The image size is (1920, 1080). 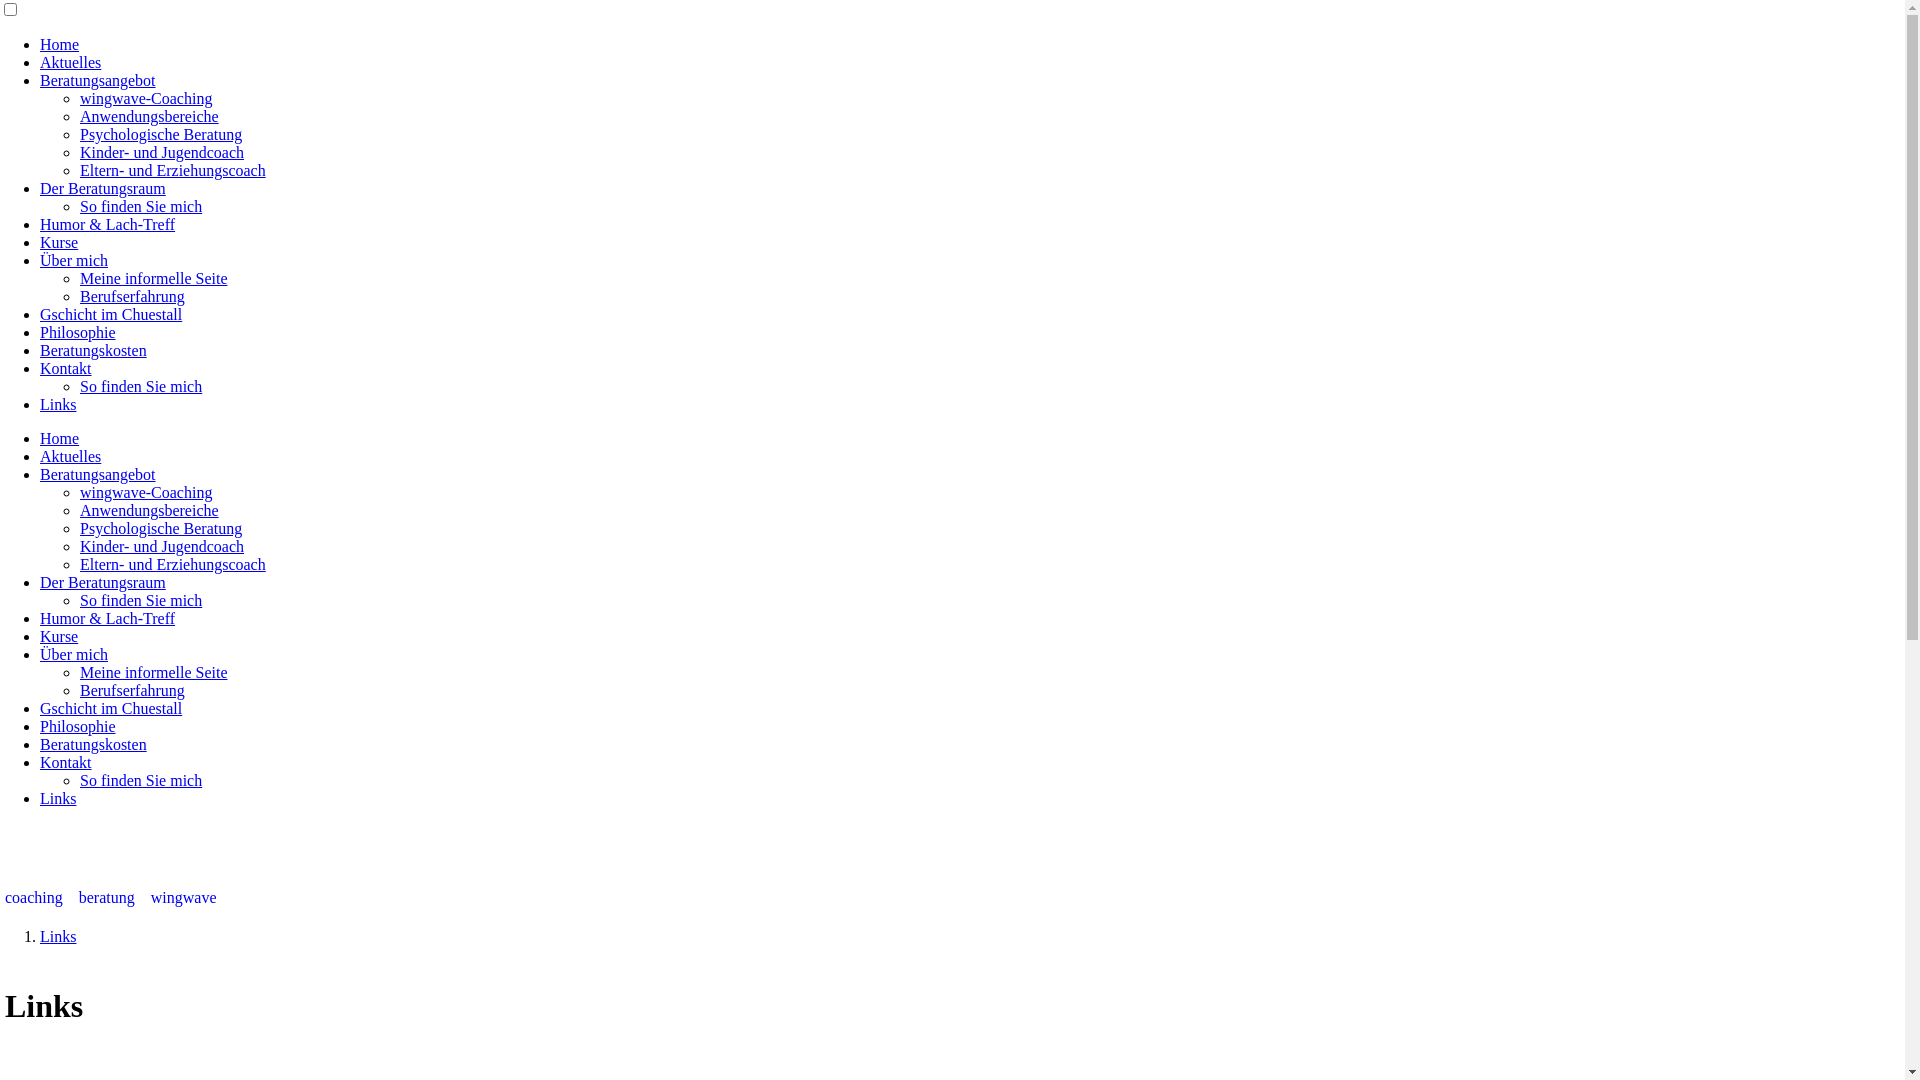 I want to click on Berufserfahrung, so click(x=132, y=690).